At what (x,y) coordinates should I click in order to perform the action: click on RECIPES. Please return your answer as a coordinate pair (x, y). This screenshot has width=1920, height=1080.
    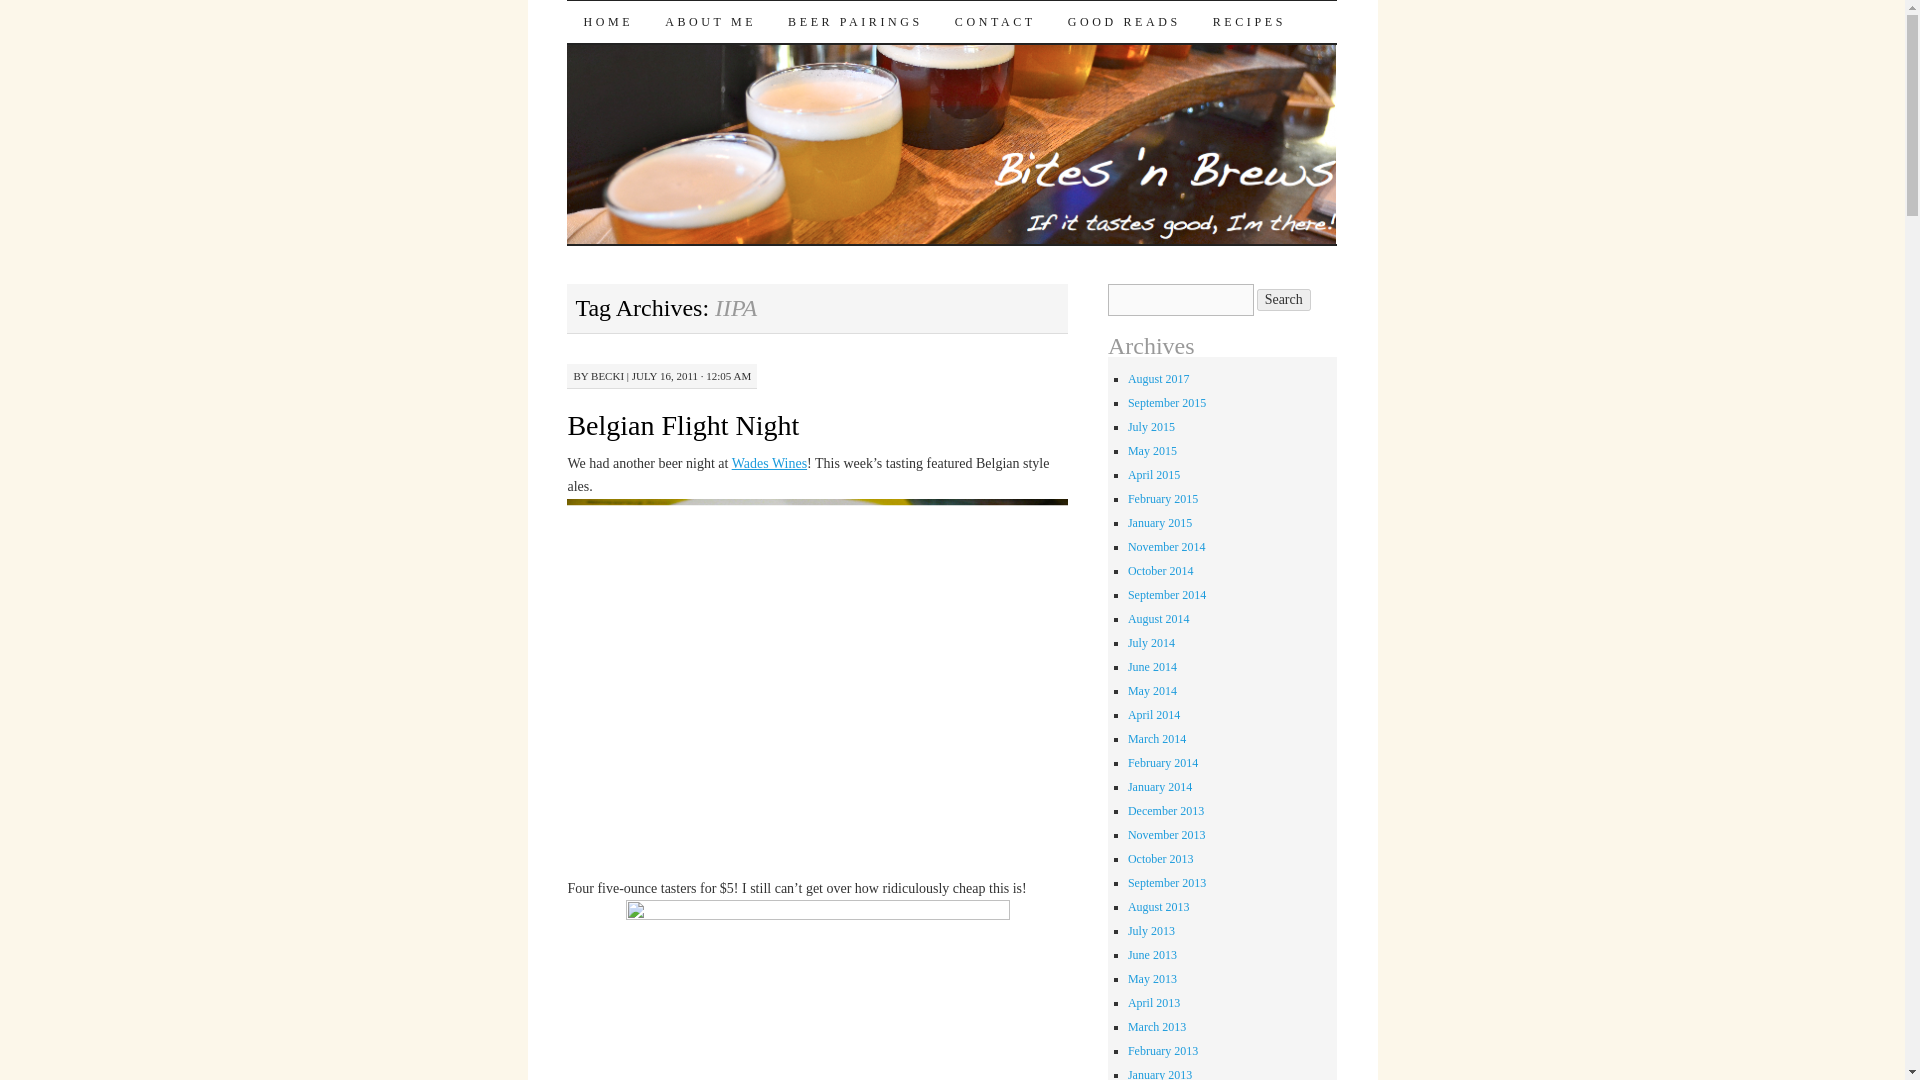
    Looking at the image, I should click on (1248, 22).